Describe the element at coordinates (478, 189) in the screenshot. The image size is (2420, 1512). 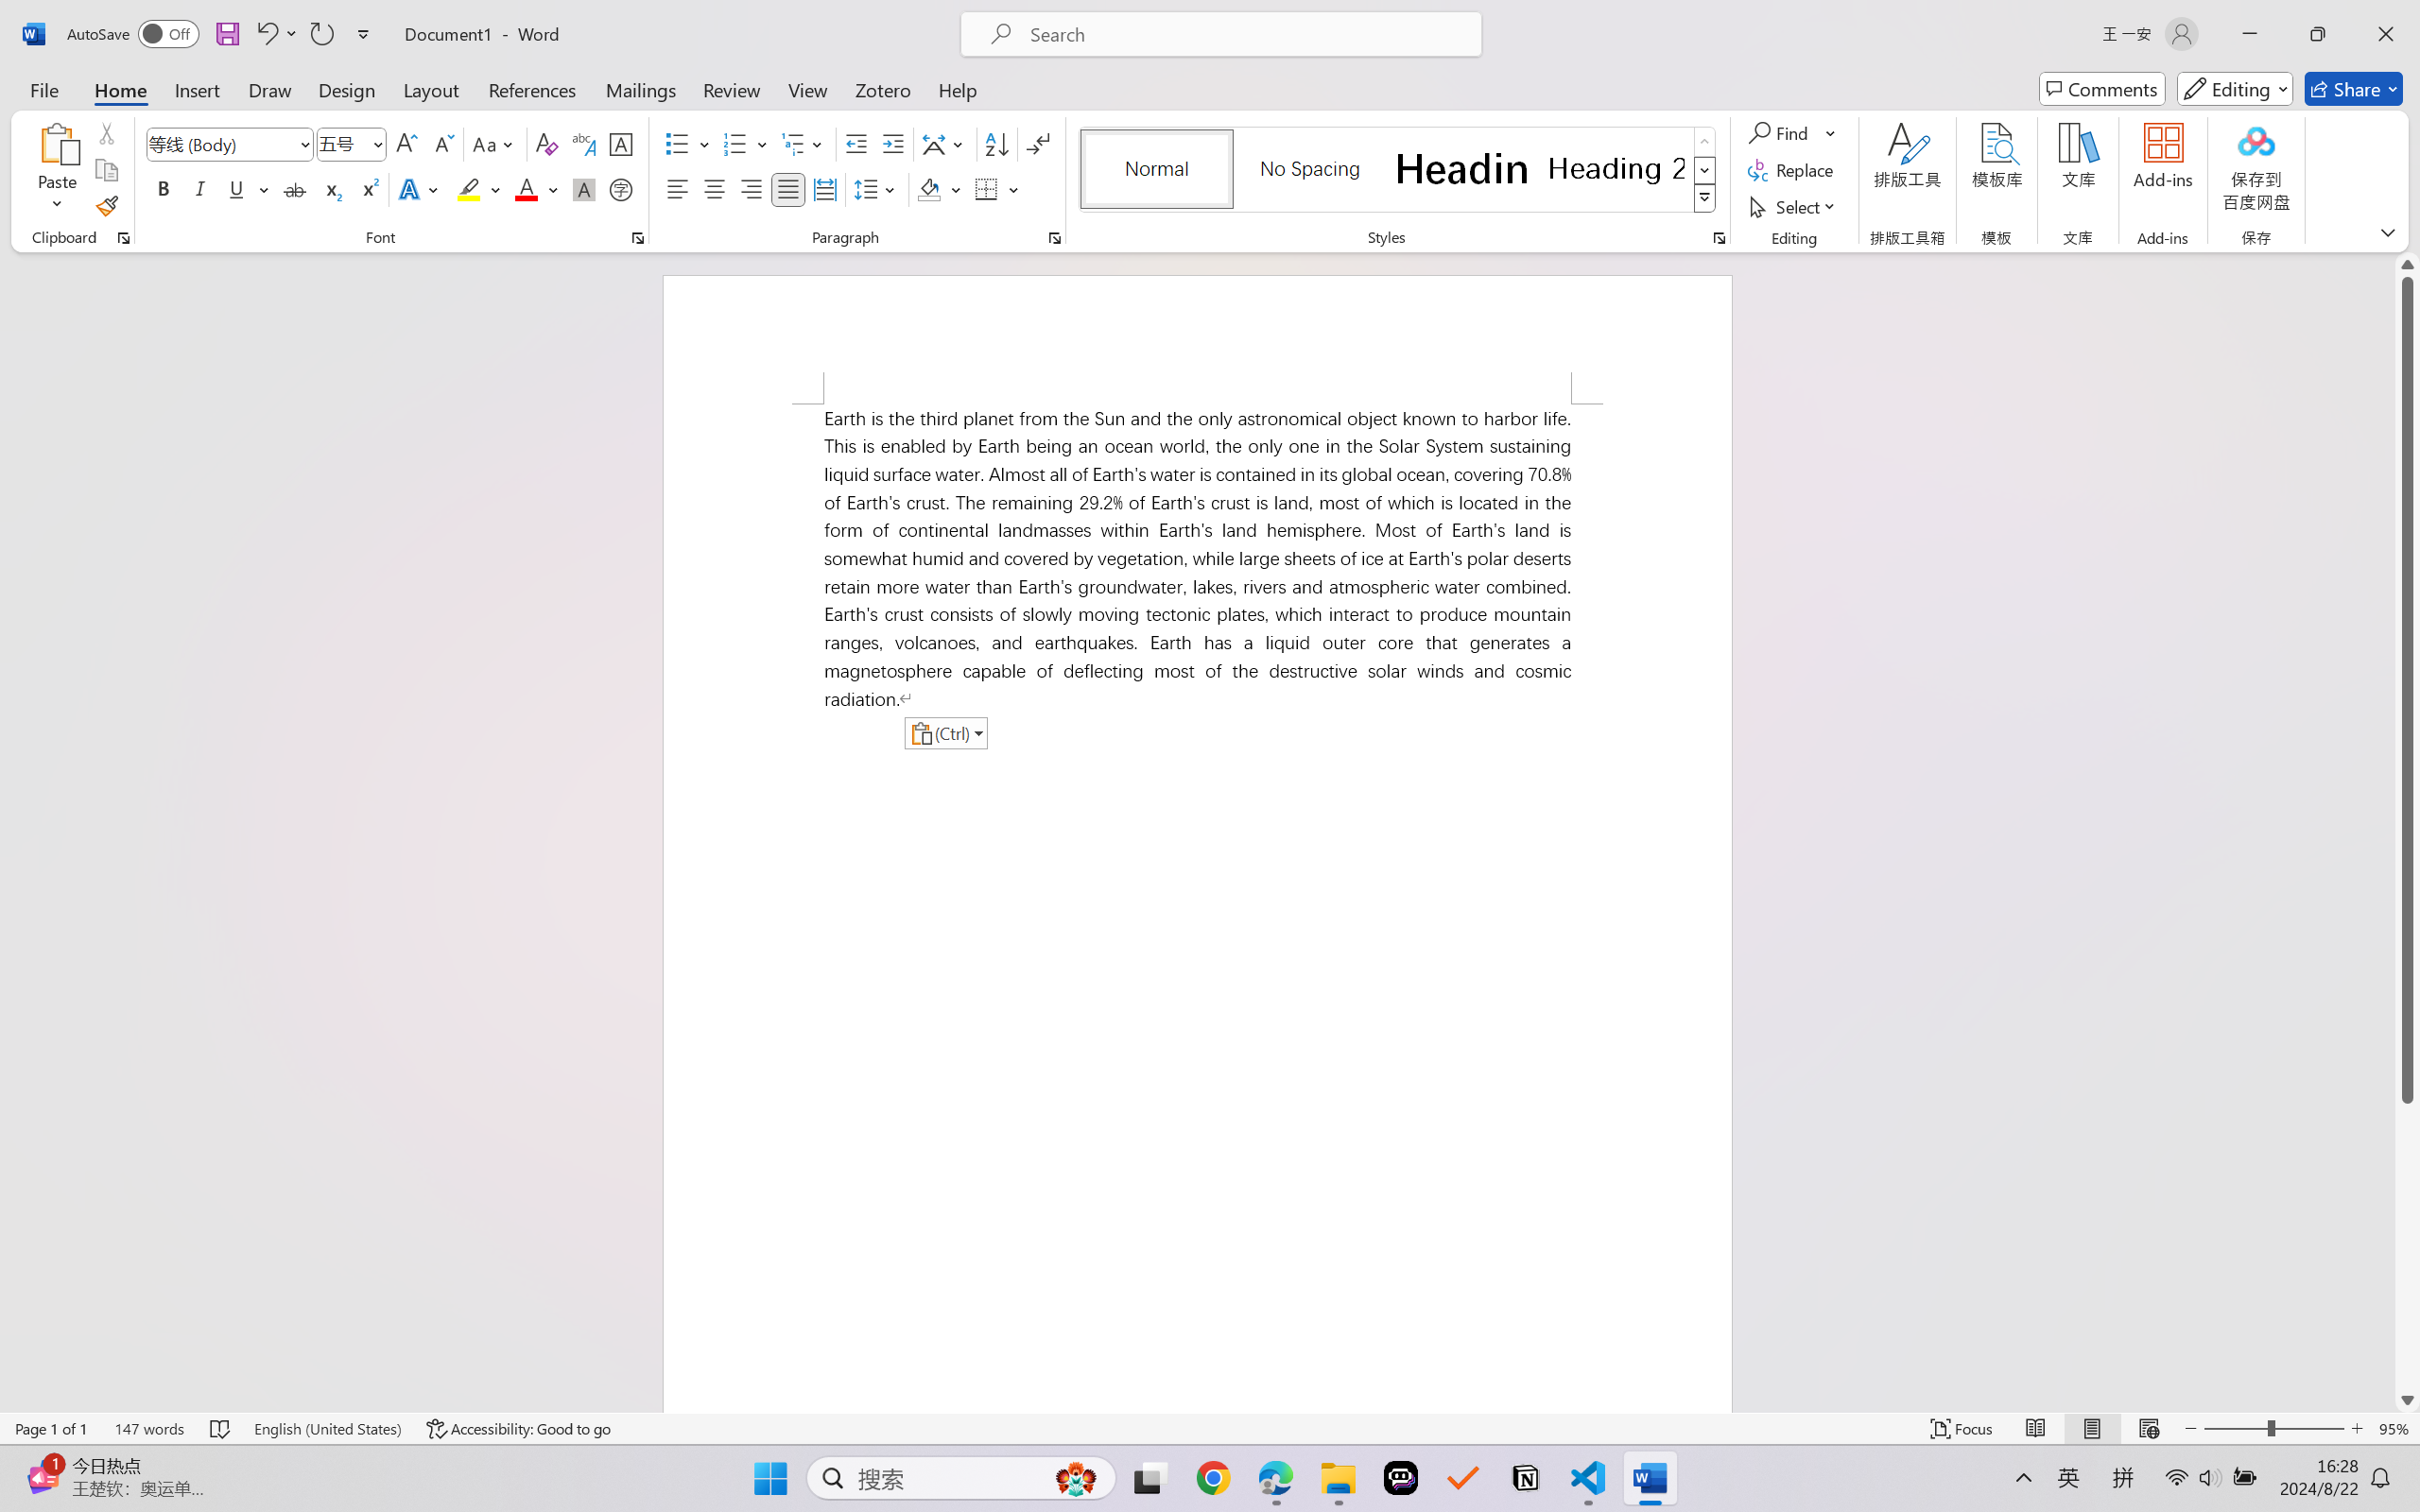
I see `Text Highlight Color` at that location.